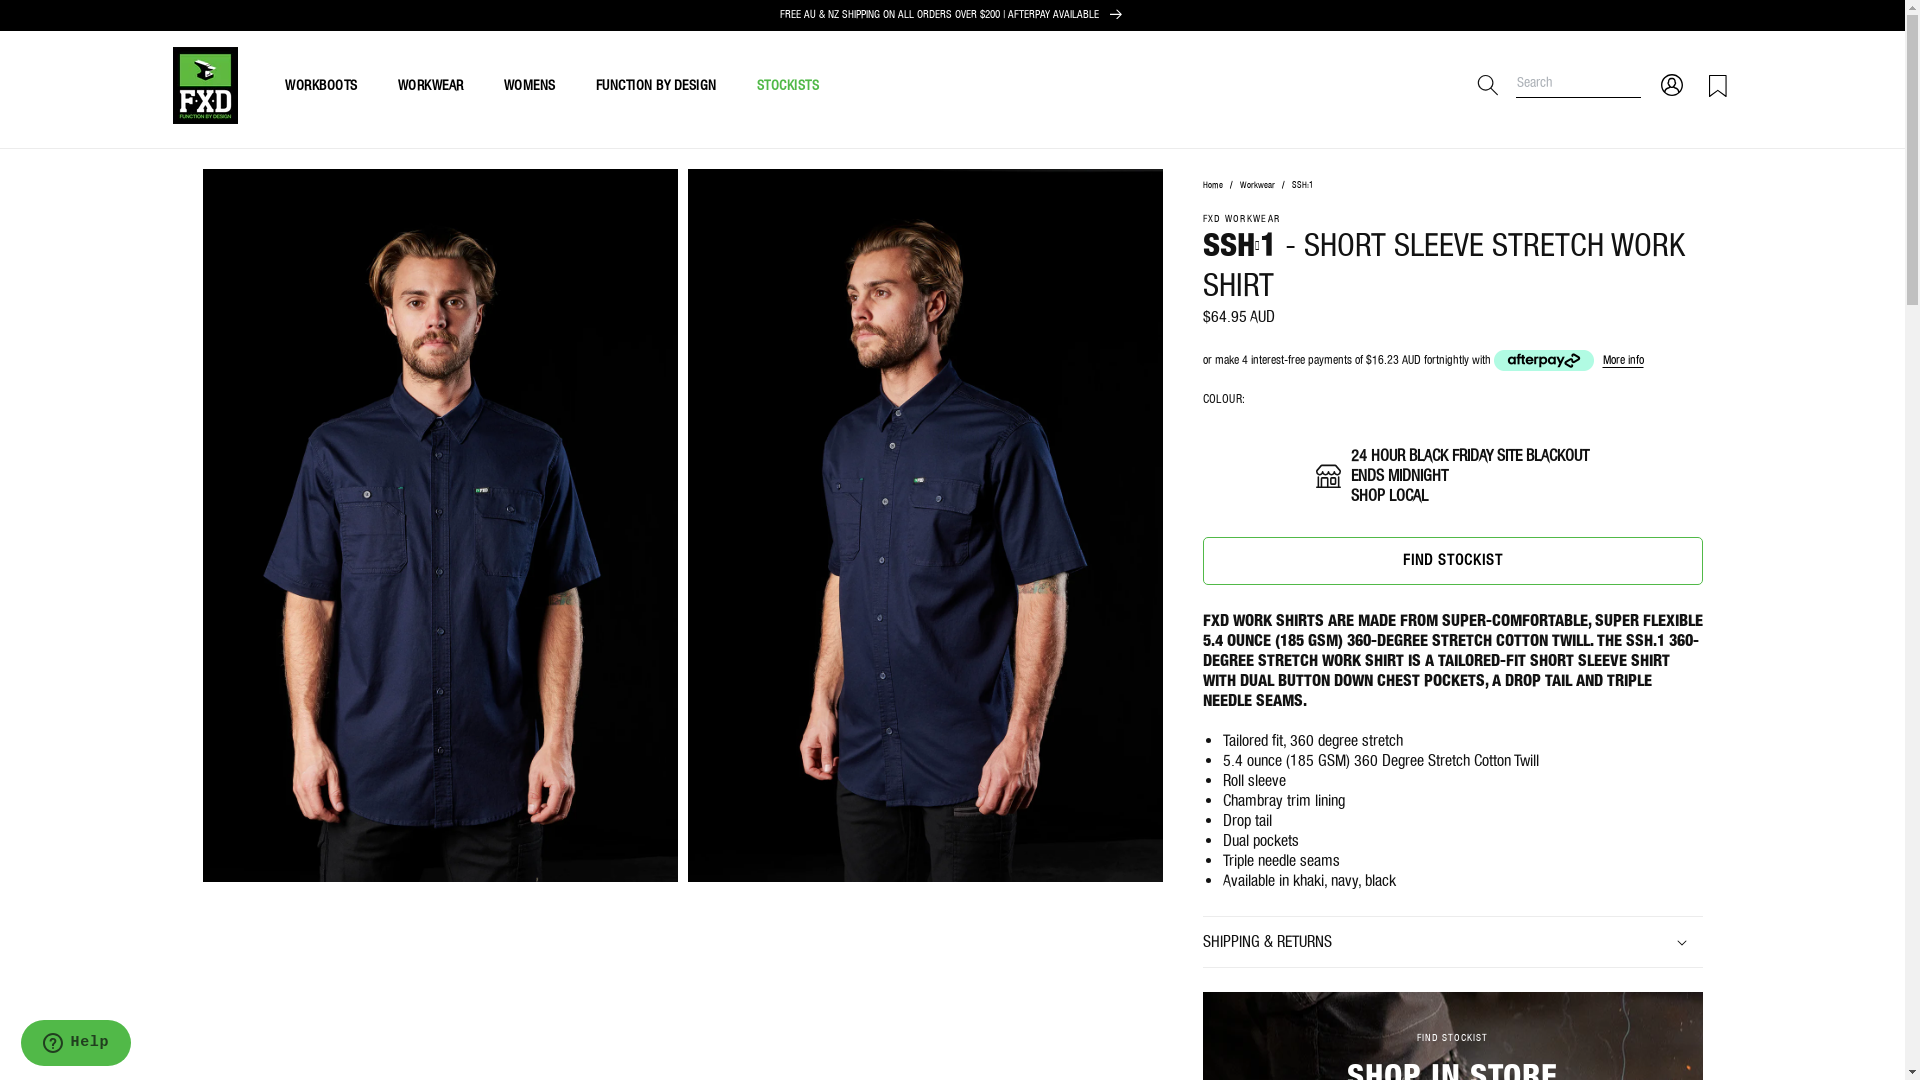 This screenshot has width=1920, height=1080. Describe the element at coordinates (1452, 561) in the screenshot. I see `FIND STOCKIST` at that location.